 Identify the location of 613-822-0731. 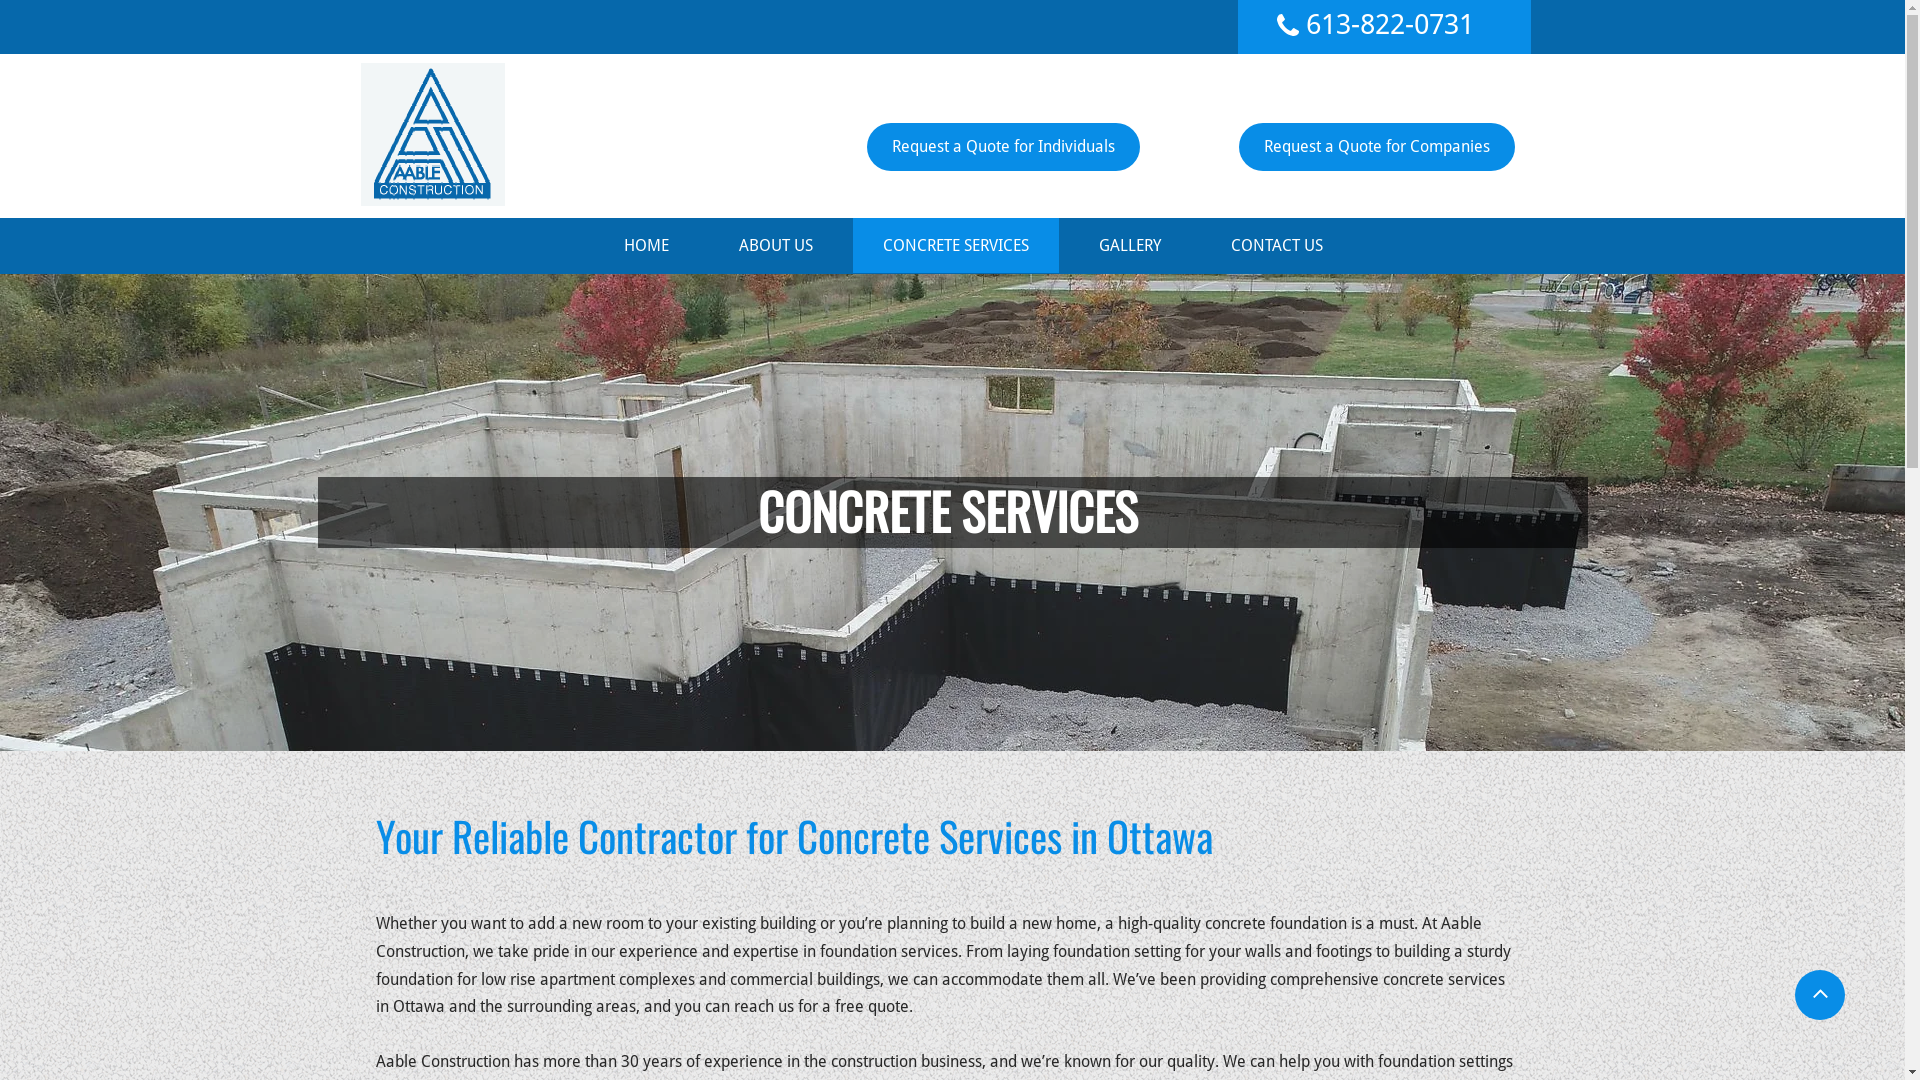
(1390, 24).